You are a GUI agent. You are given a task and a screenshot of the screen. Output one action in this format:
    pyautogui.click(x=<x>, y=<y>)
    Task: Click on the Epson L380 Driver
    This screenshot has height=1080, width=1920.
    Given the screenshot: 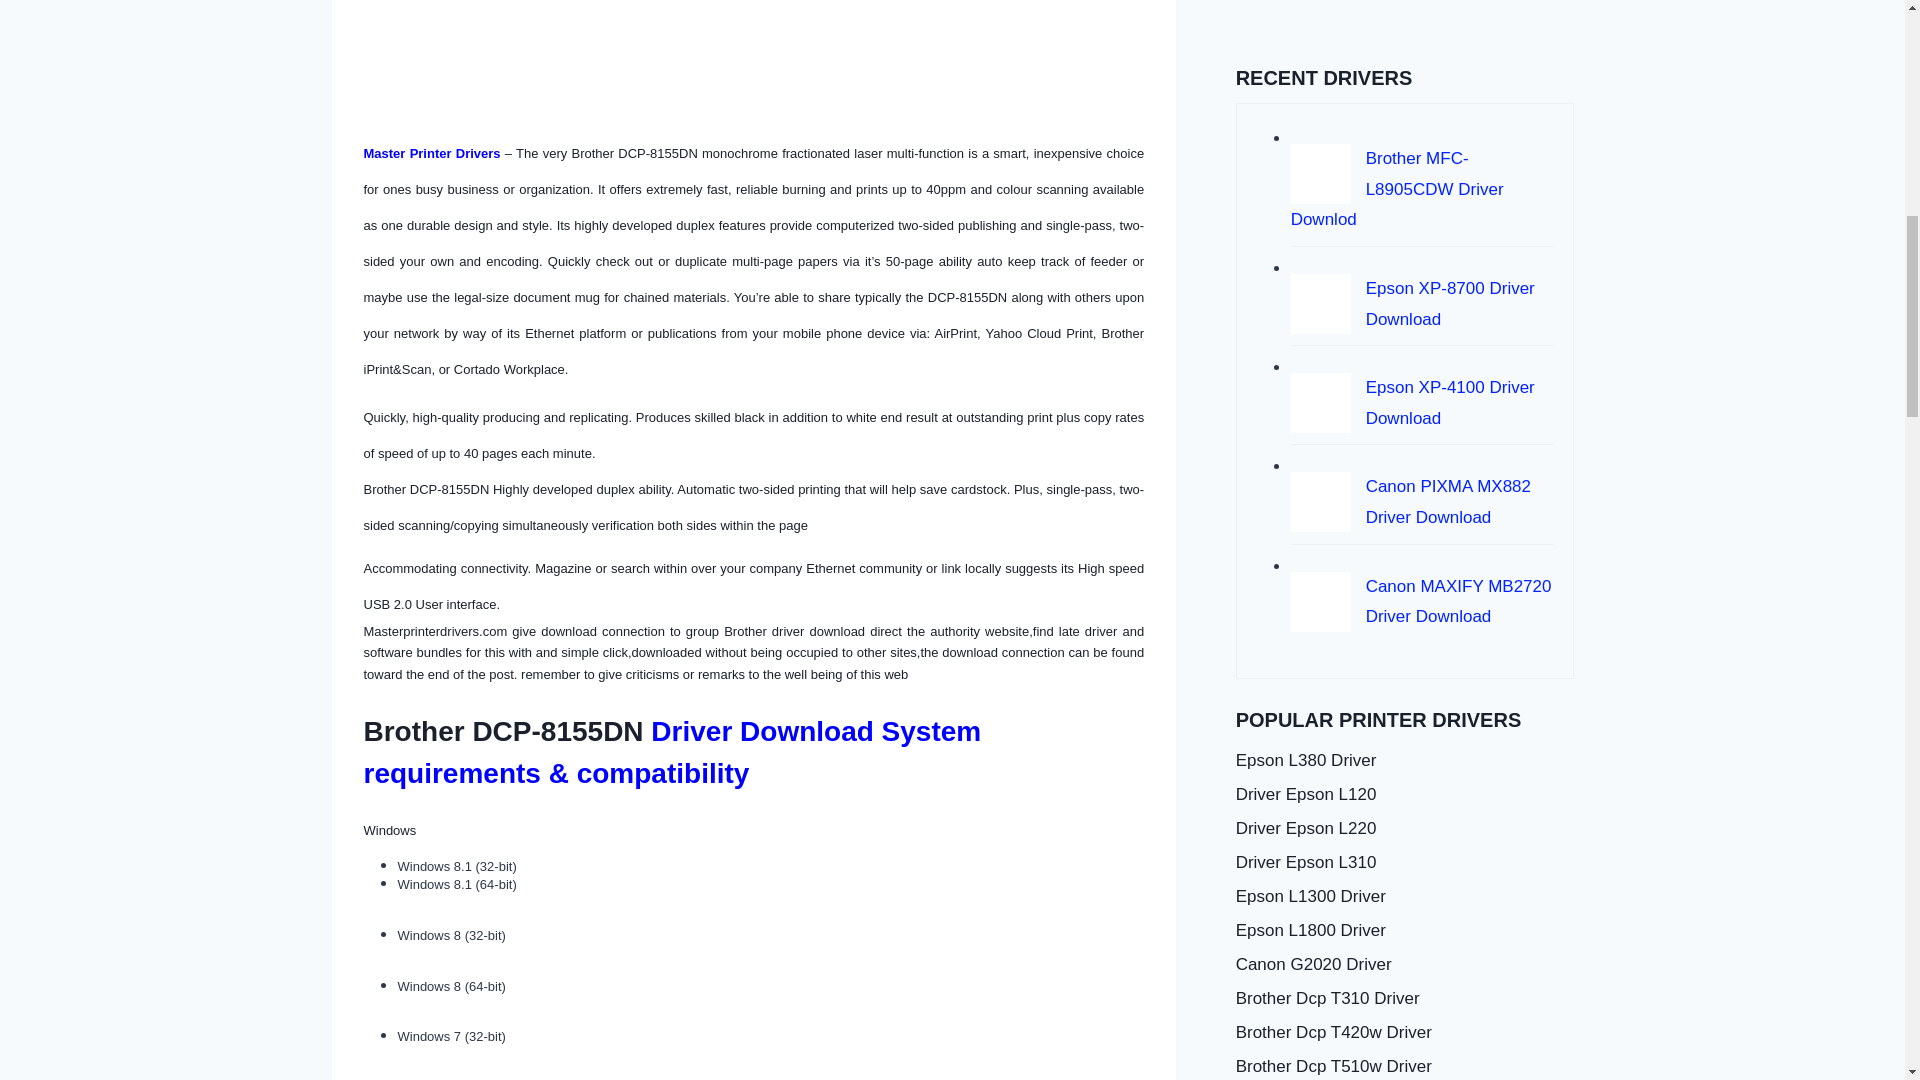 What is the action you would take?
    pyautogui.click(x=1405, y=762)
    